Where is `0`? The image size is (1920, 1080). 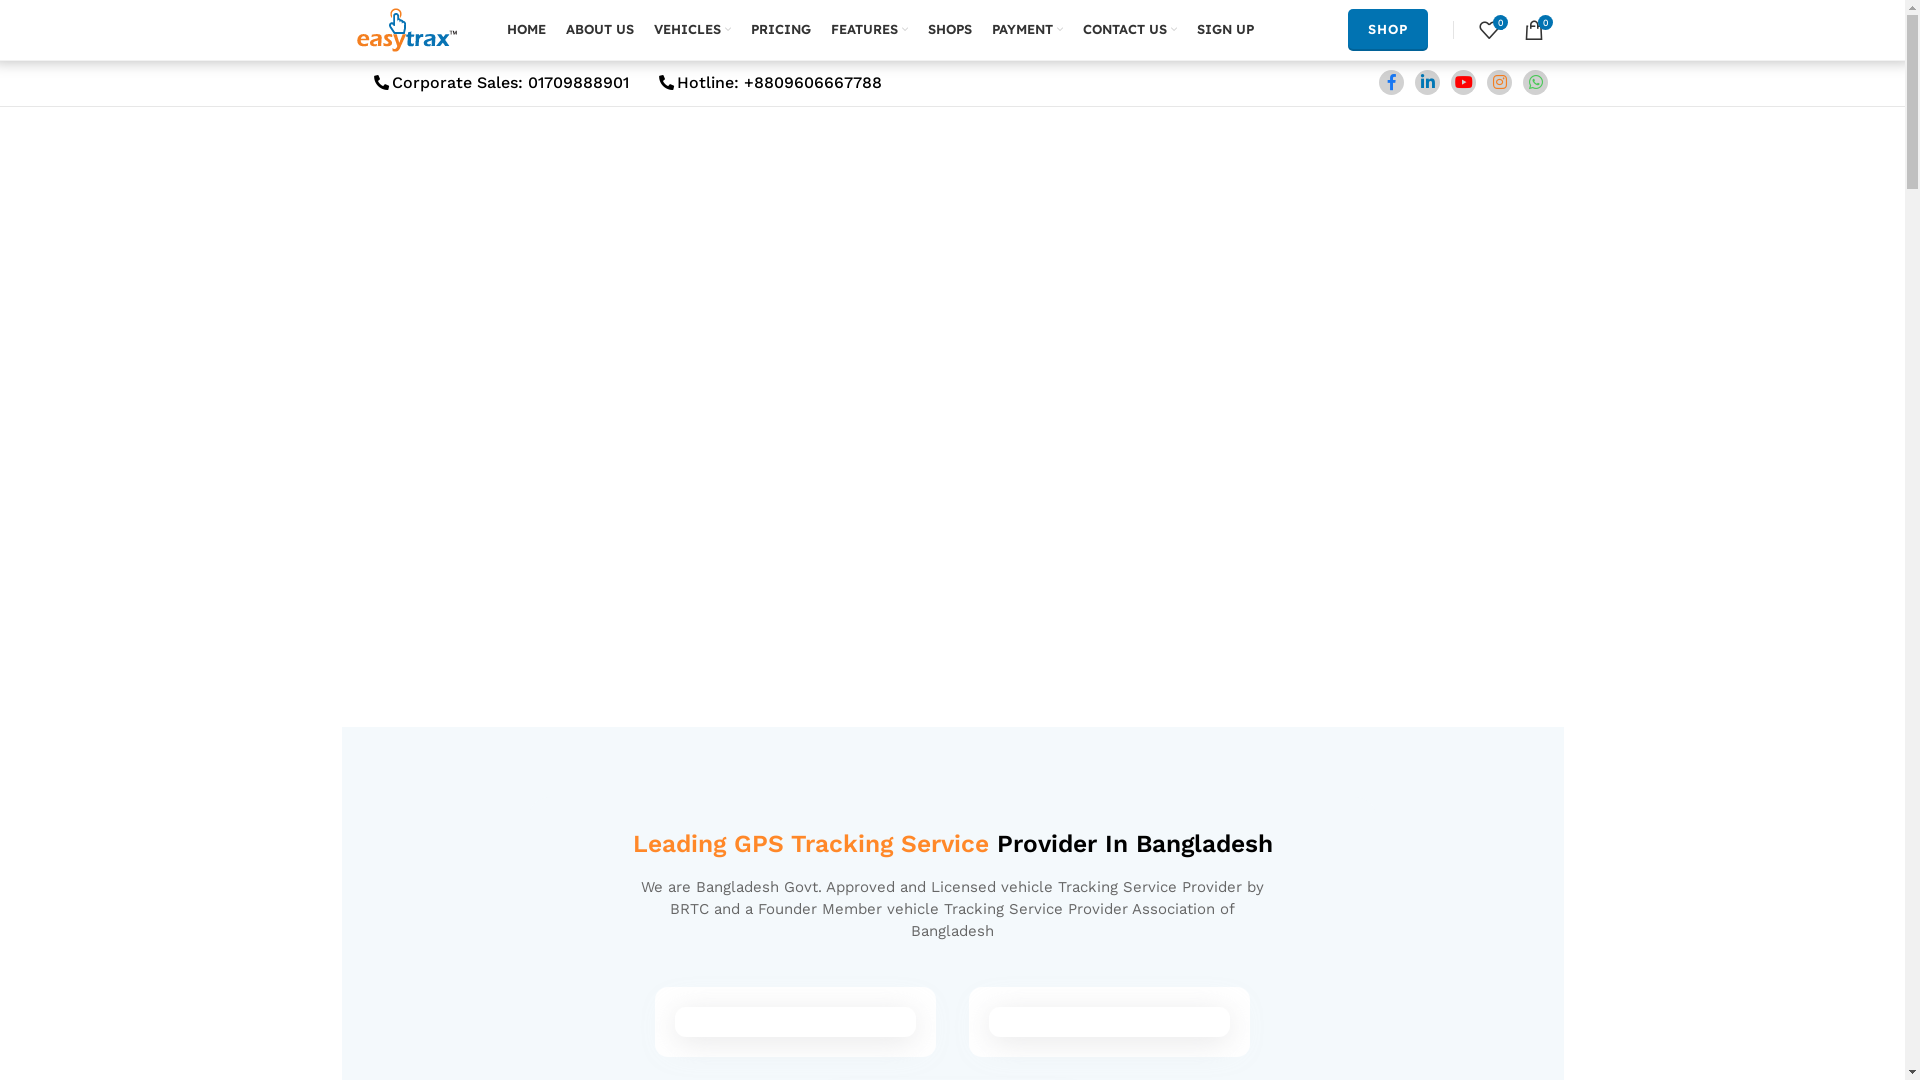 0 is located at coordinates (1488, 30).